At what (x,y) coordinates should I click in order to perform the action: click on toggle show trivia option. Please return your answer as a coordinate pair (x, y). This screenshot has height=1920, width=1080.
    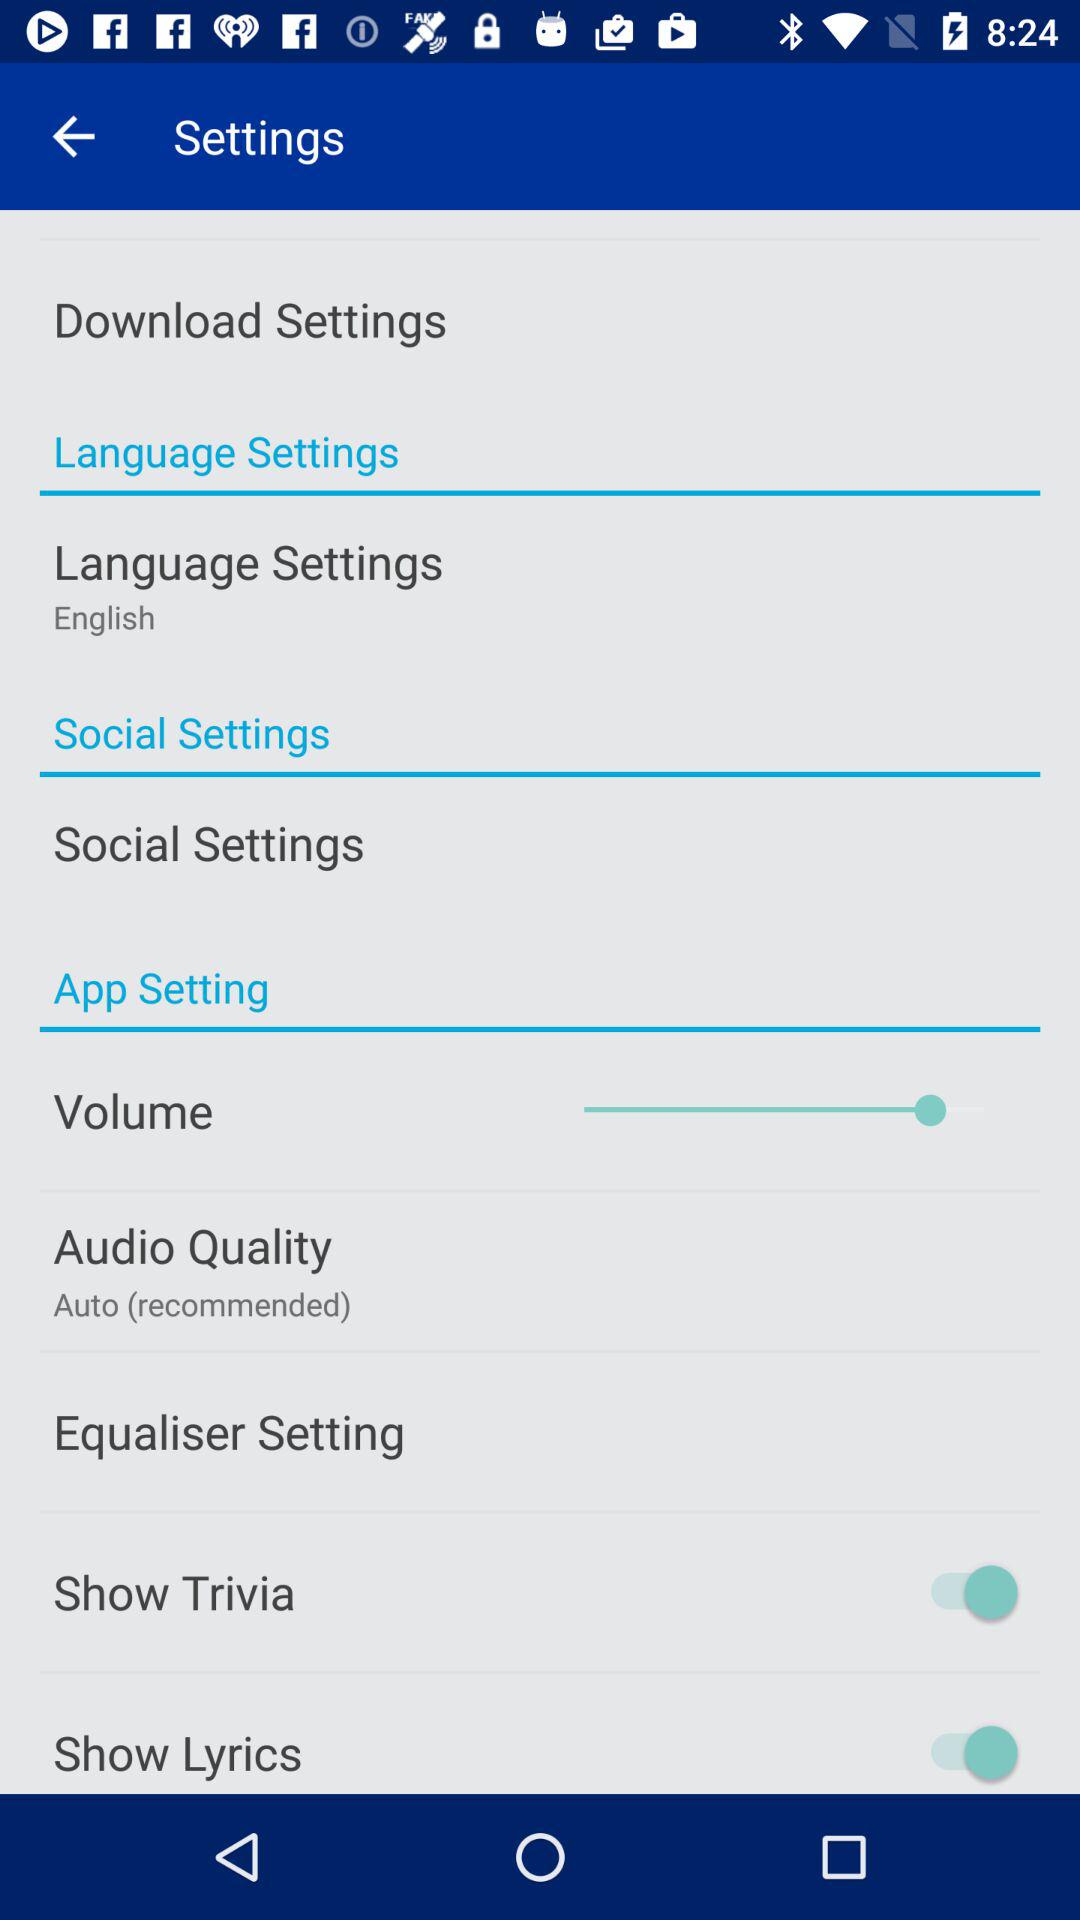
    Looking at the image, I should click on (888, 1592).